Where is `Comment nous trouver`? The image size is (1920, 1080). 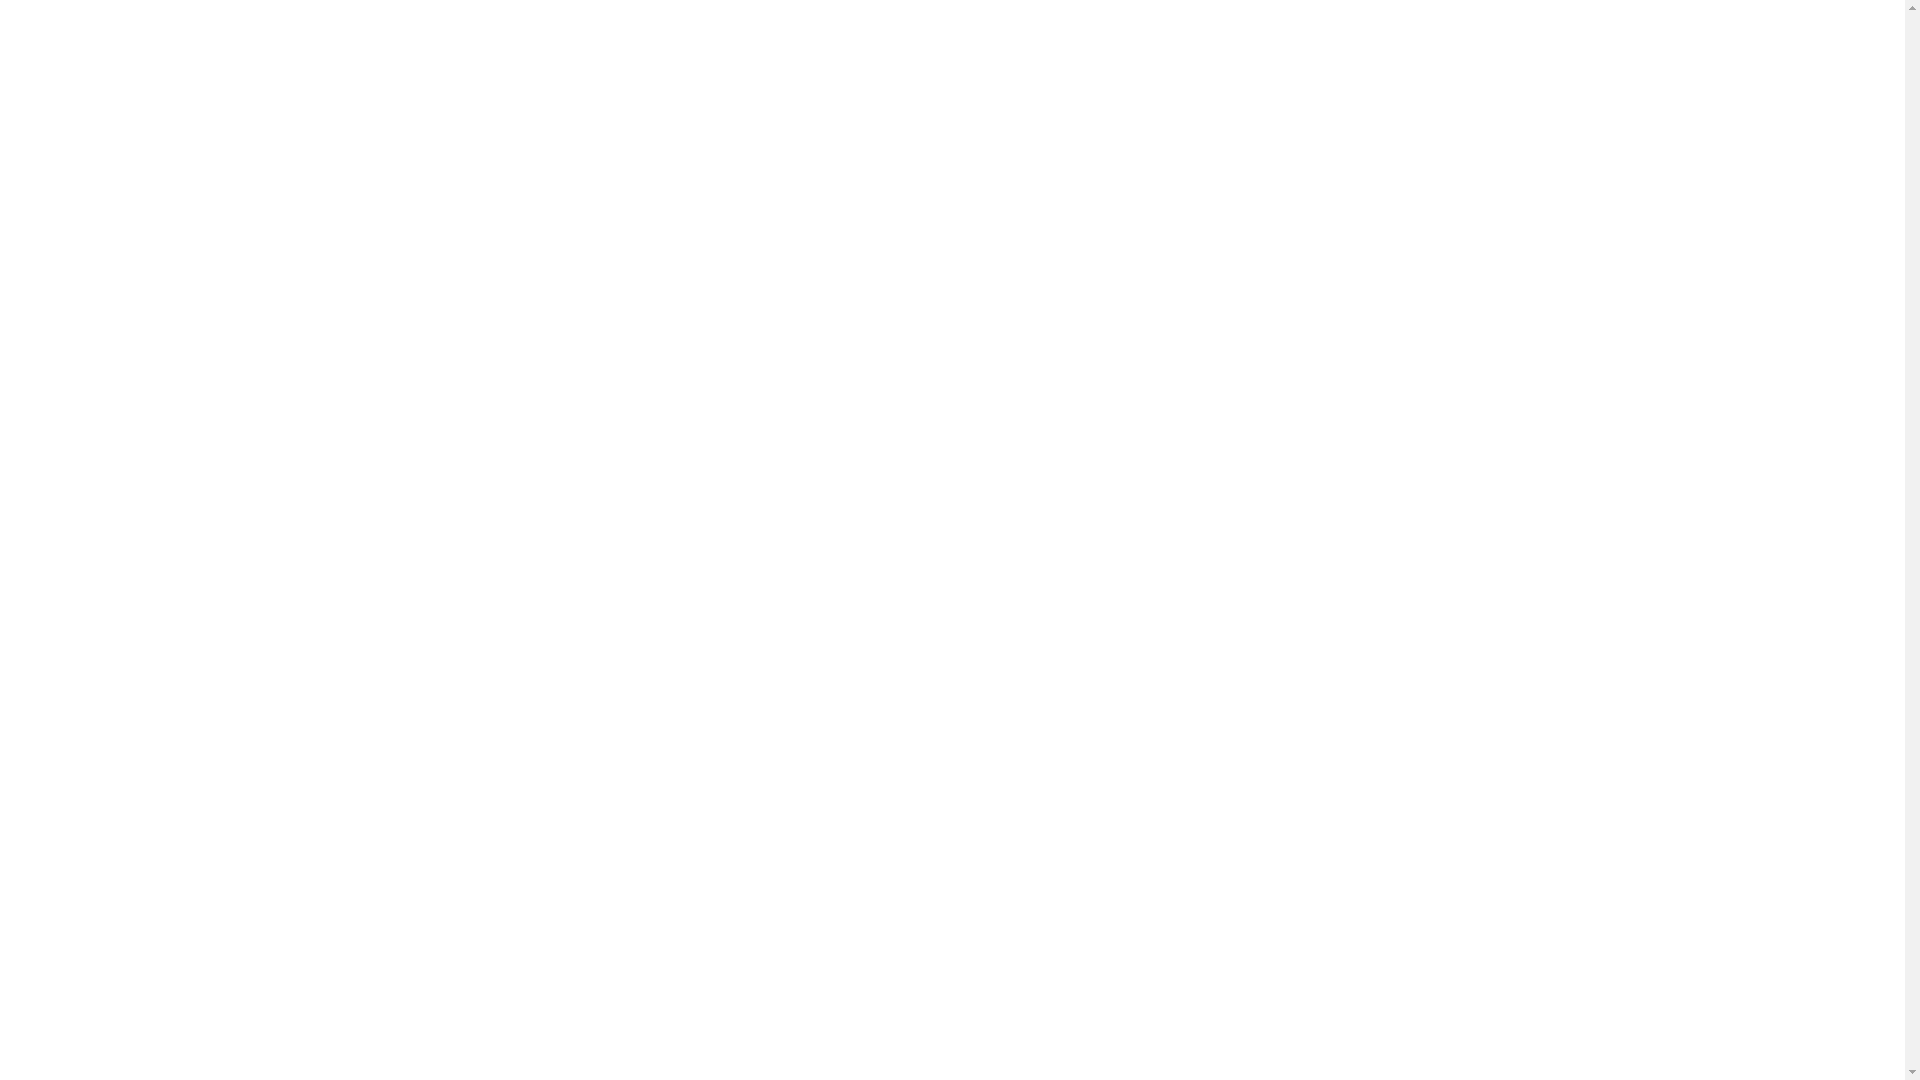
Comment nous trouver is located at coordinates (1298, 200).